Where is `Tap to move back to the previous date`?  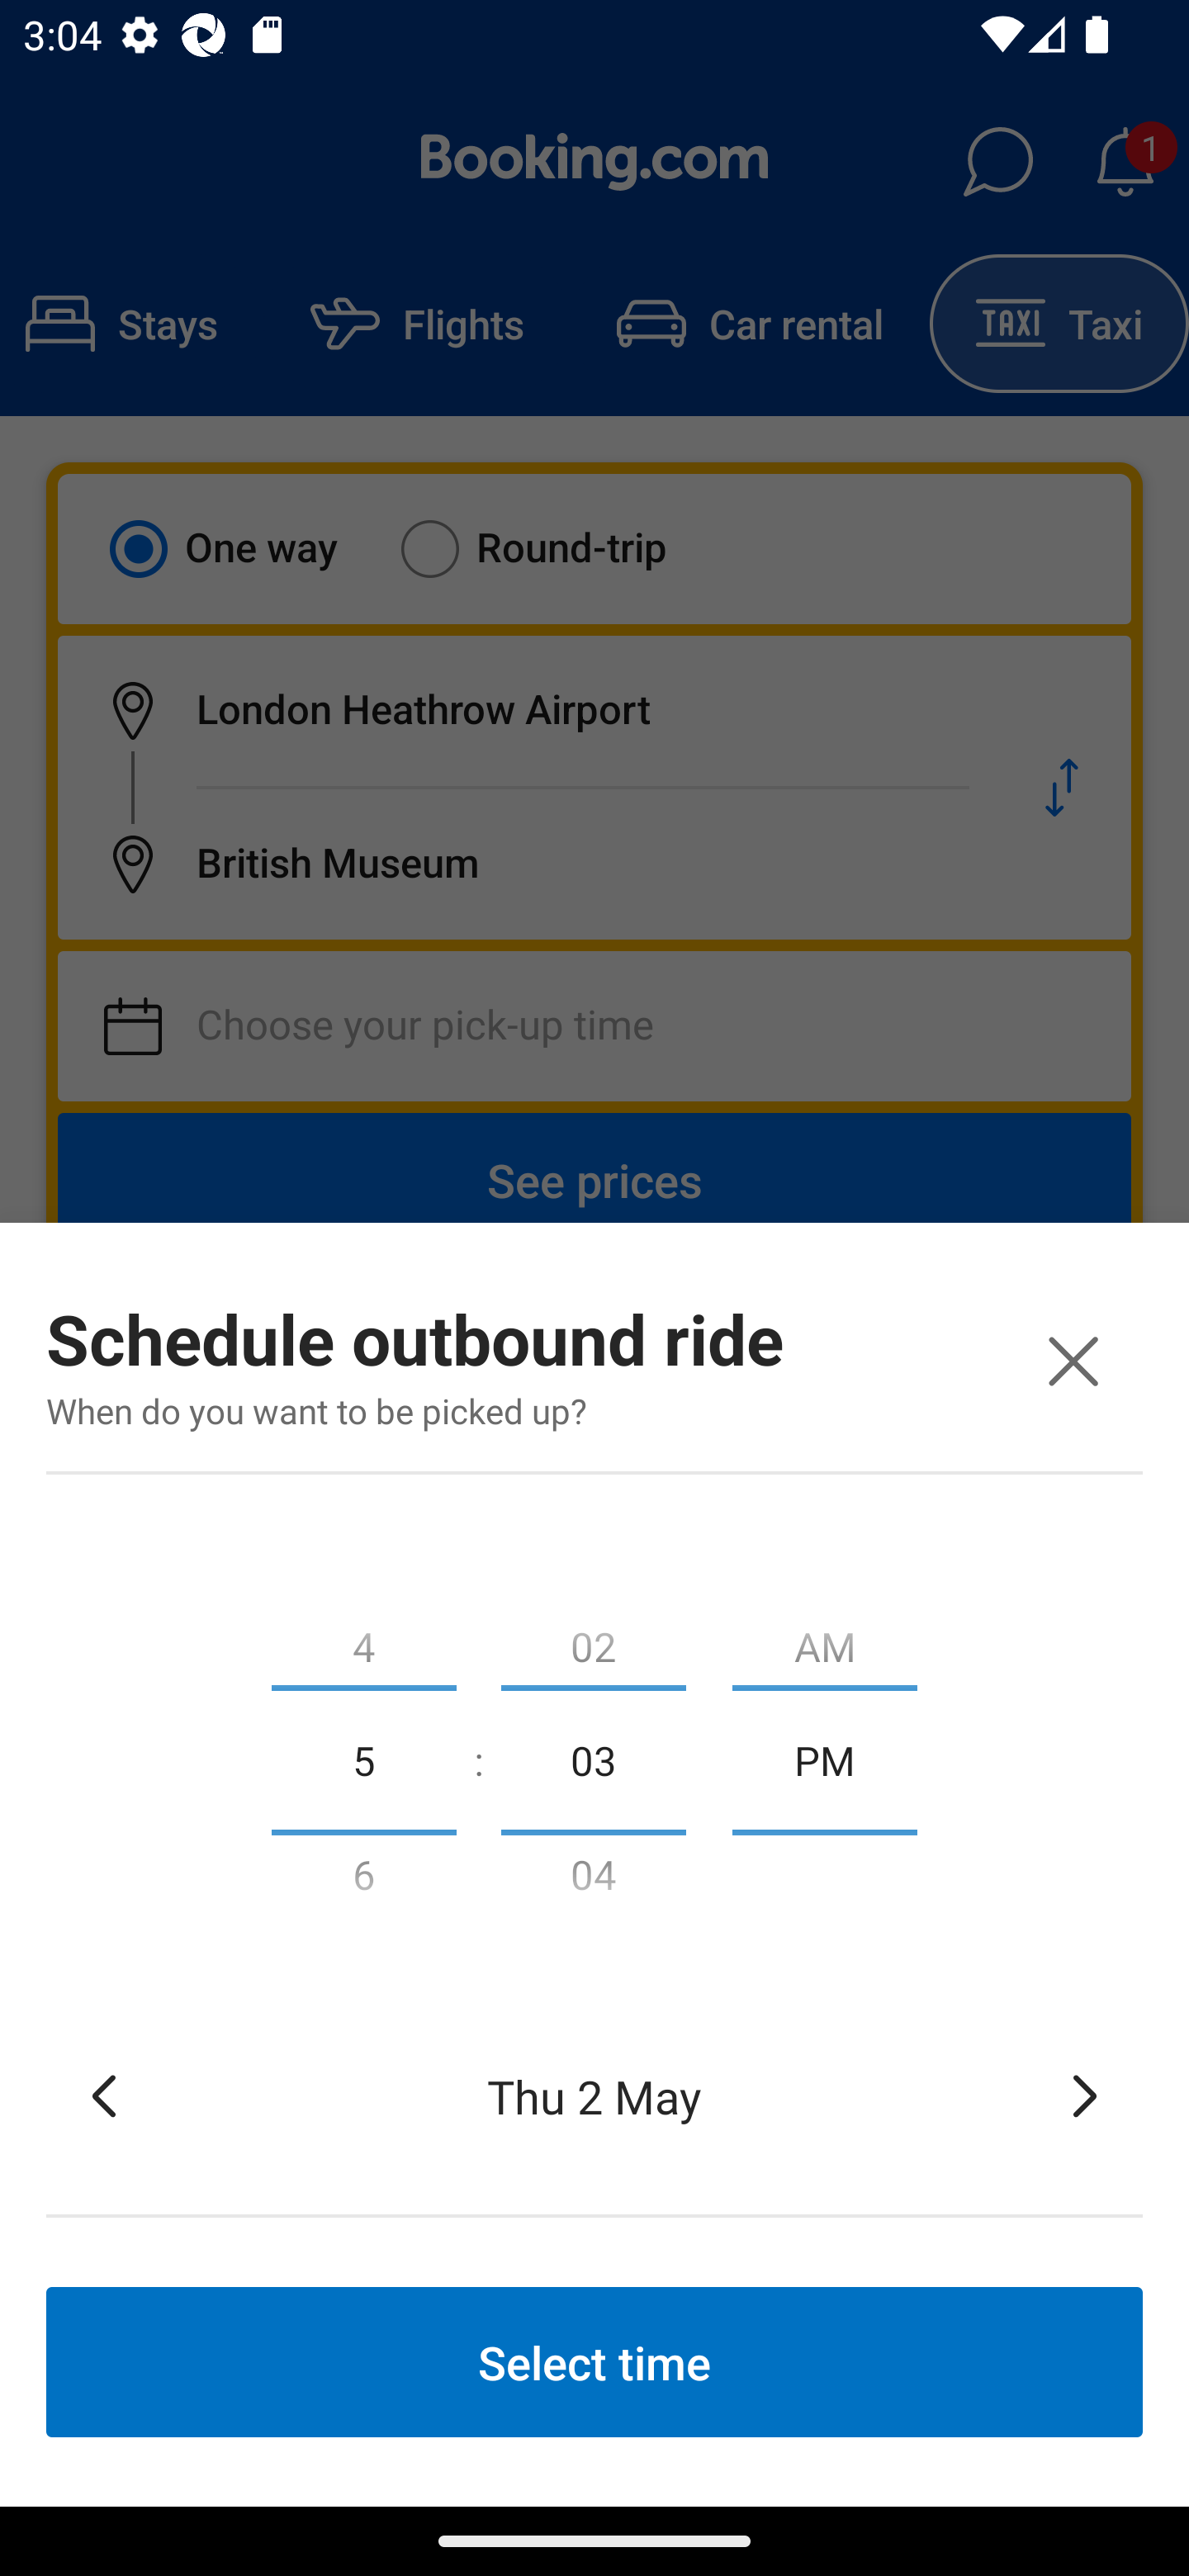
Tap to move back to the previous date is located at coordinates (104, 2095).